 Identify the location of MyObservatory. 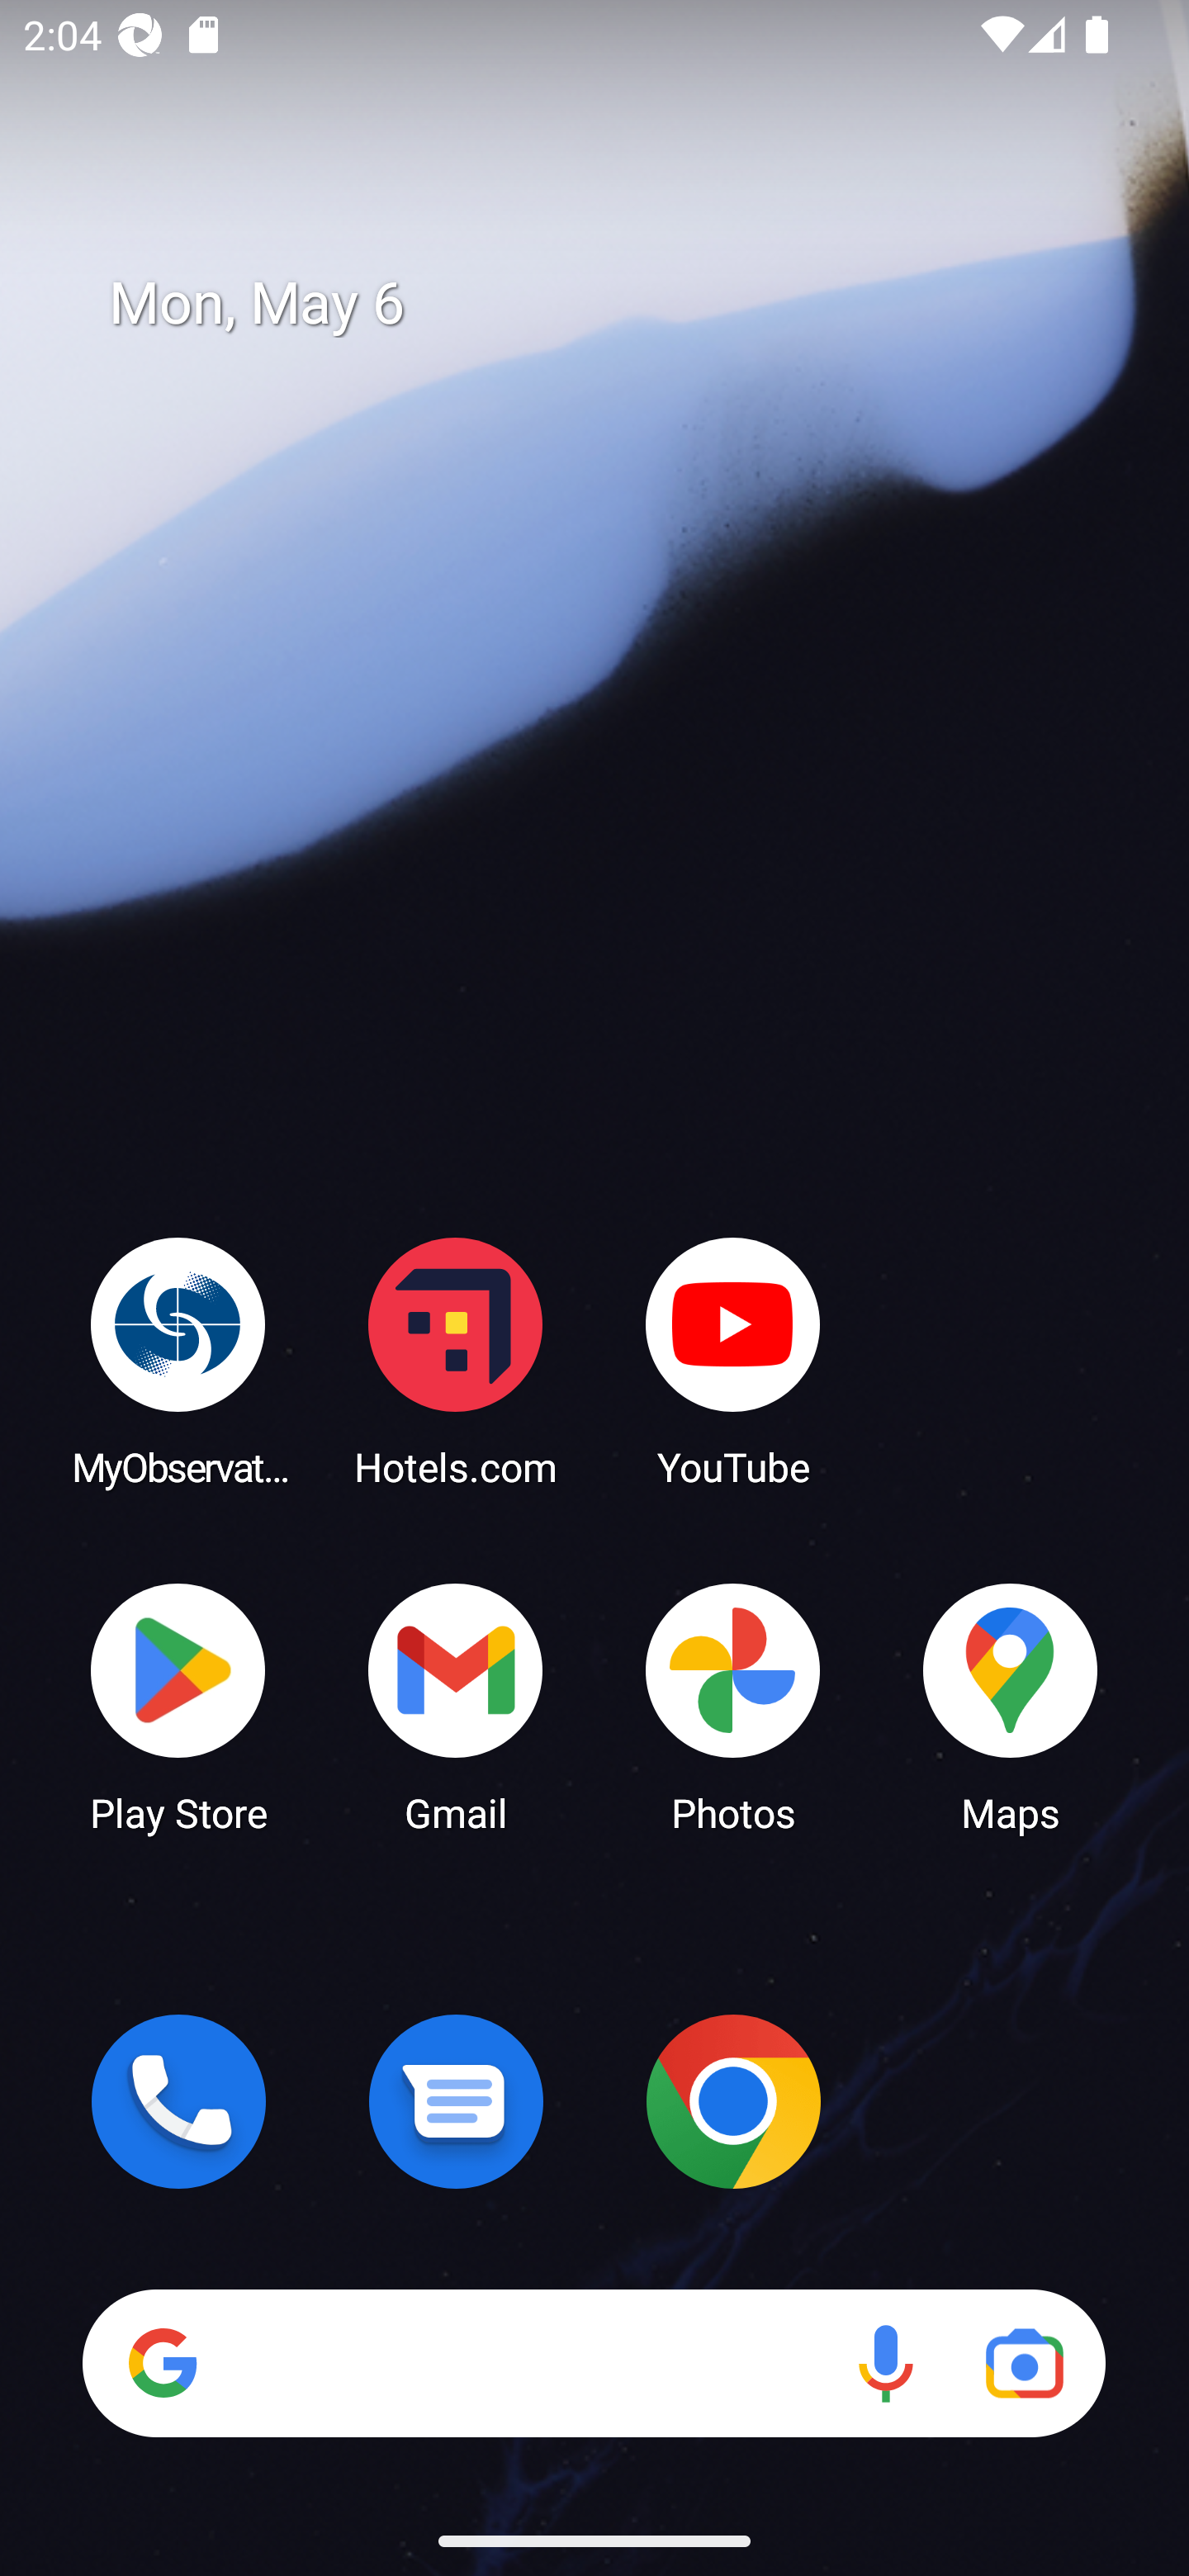
(178, 1361).